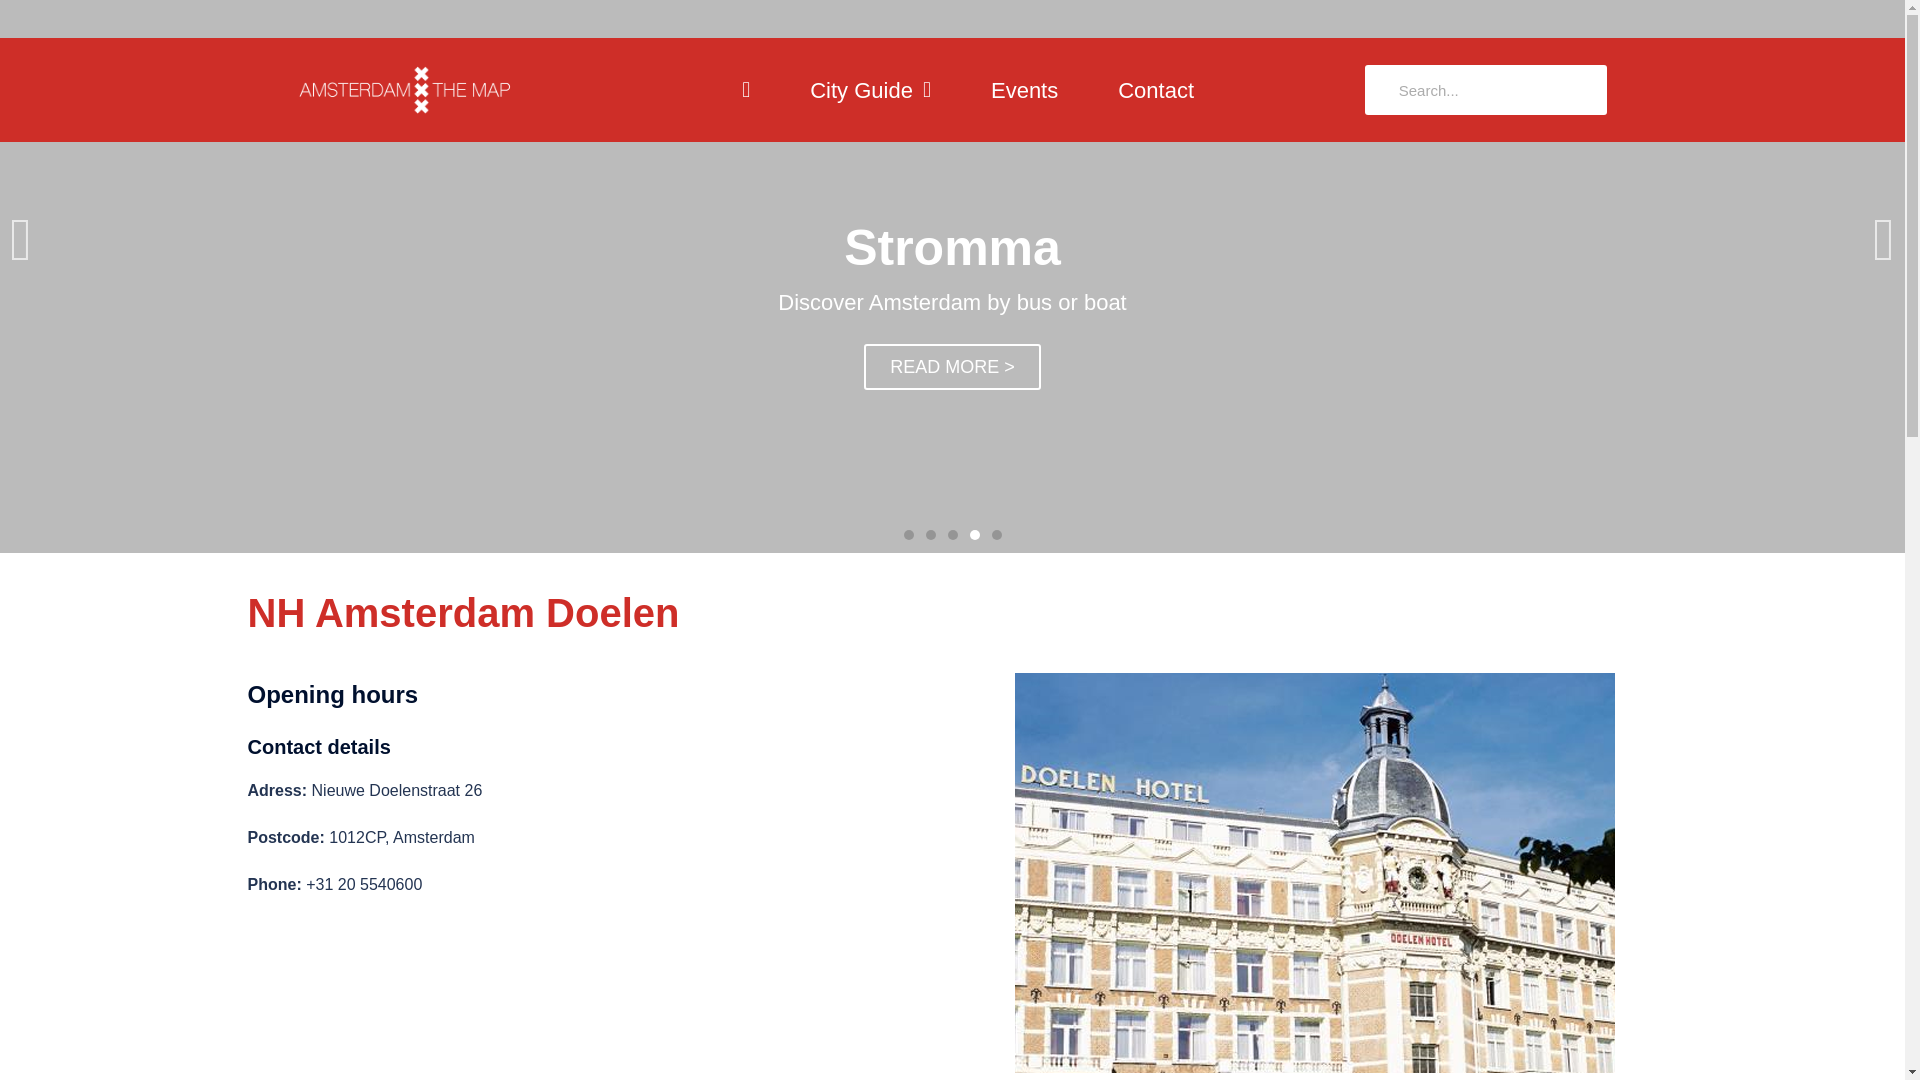 The width and height of the screenshot is (1920, 1080). I want to click on Search, so click(1494, 89).